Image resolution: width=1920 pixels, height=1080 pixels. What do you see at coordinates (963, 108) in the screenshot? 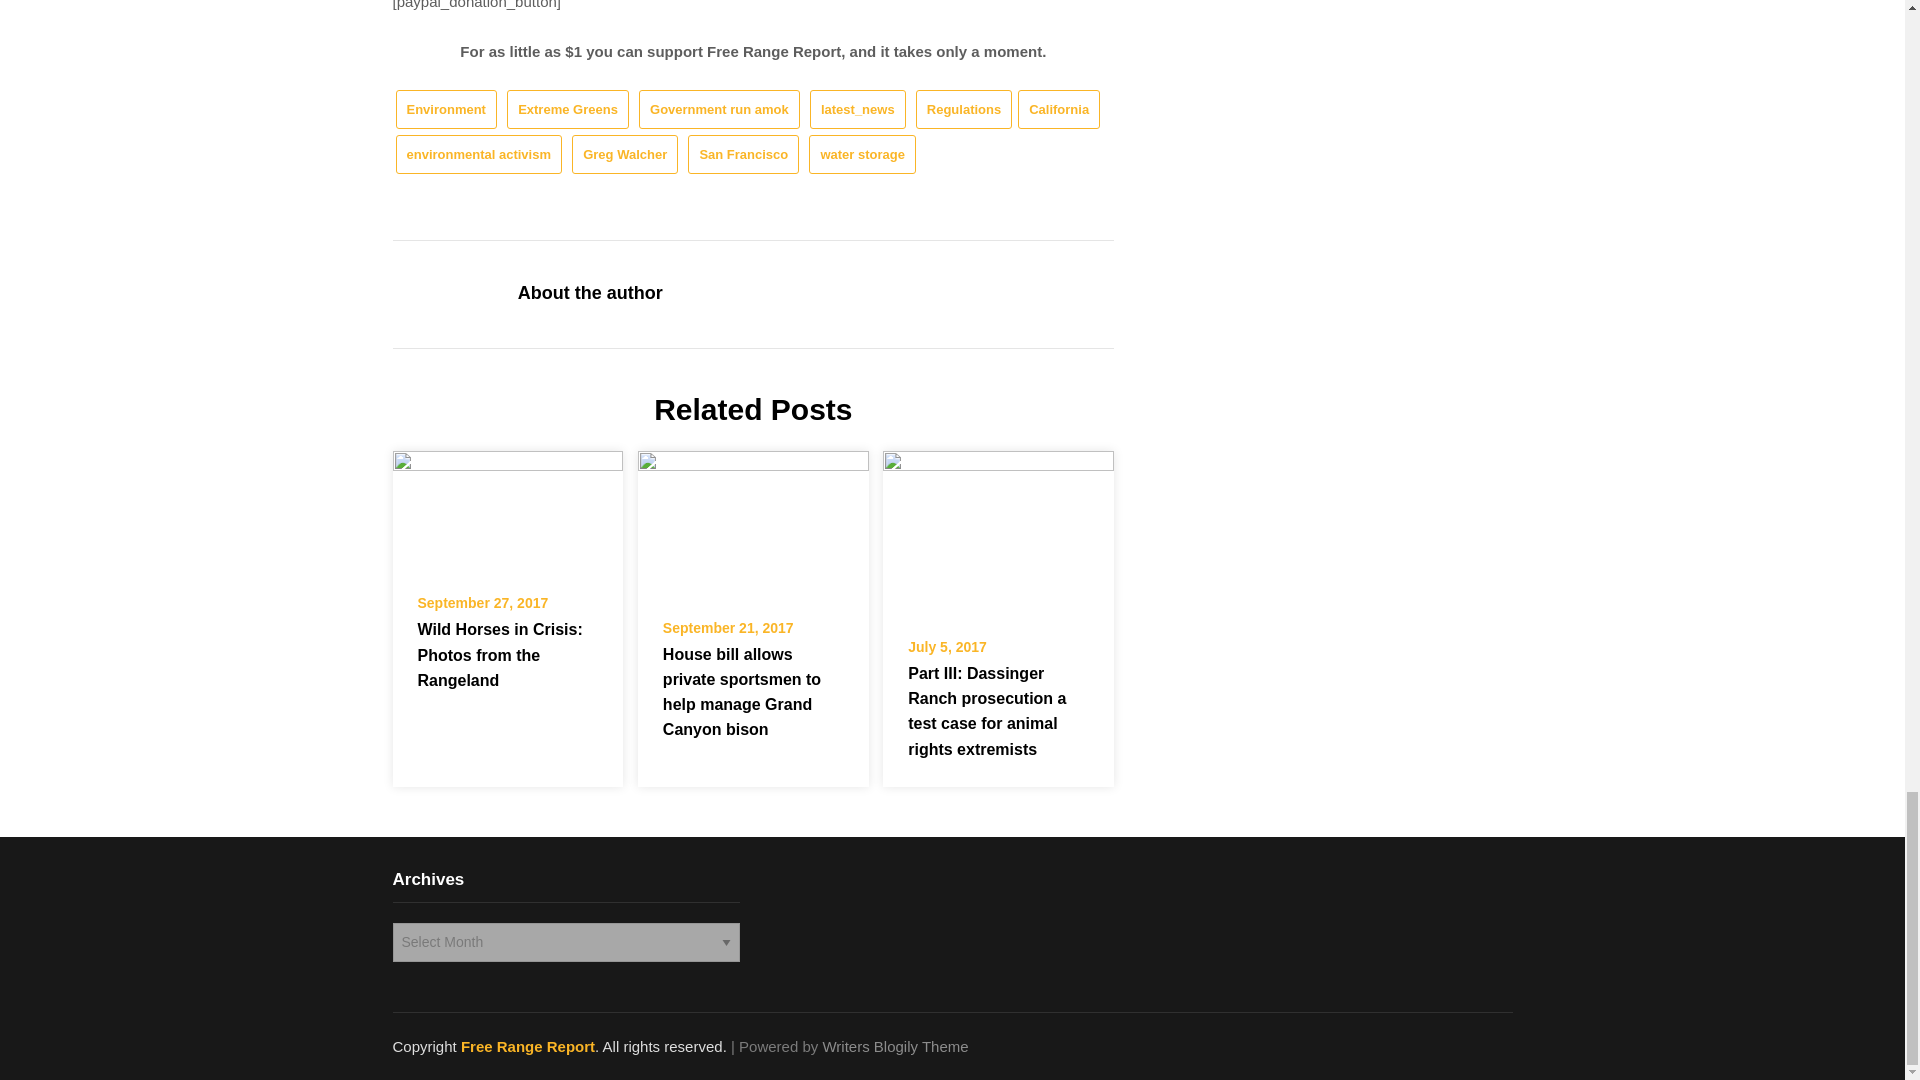
I see `Regulations` at bounding box center [963, 108].